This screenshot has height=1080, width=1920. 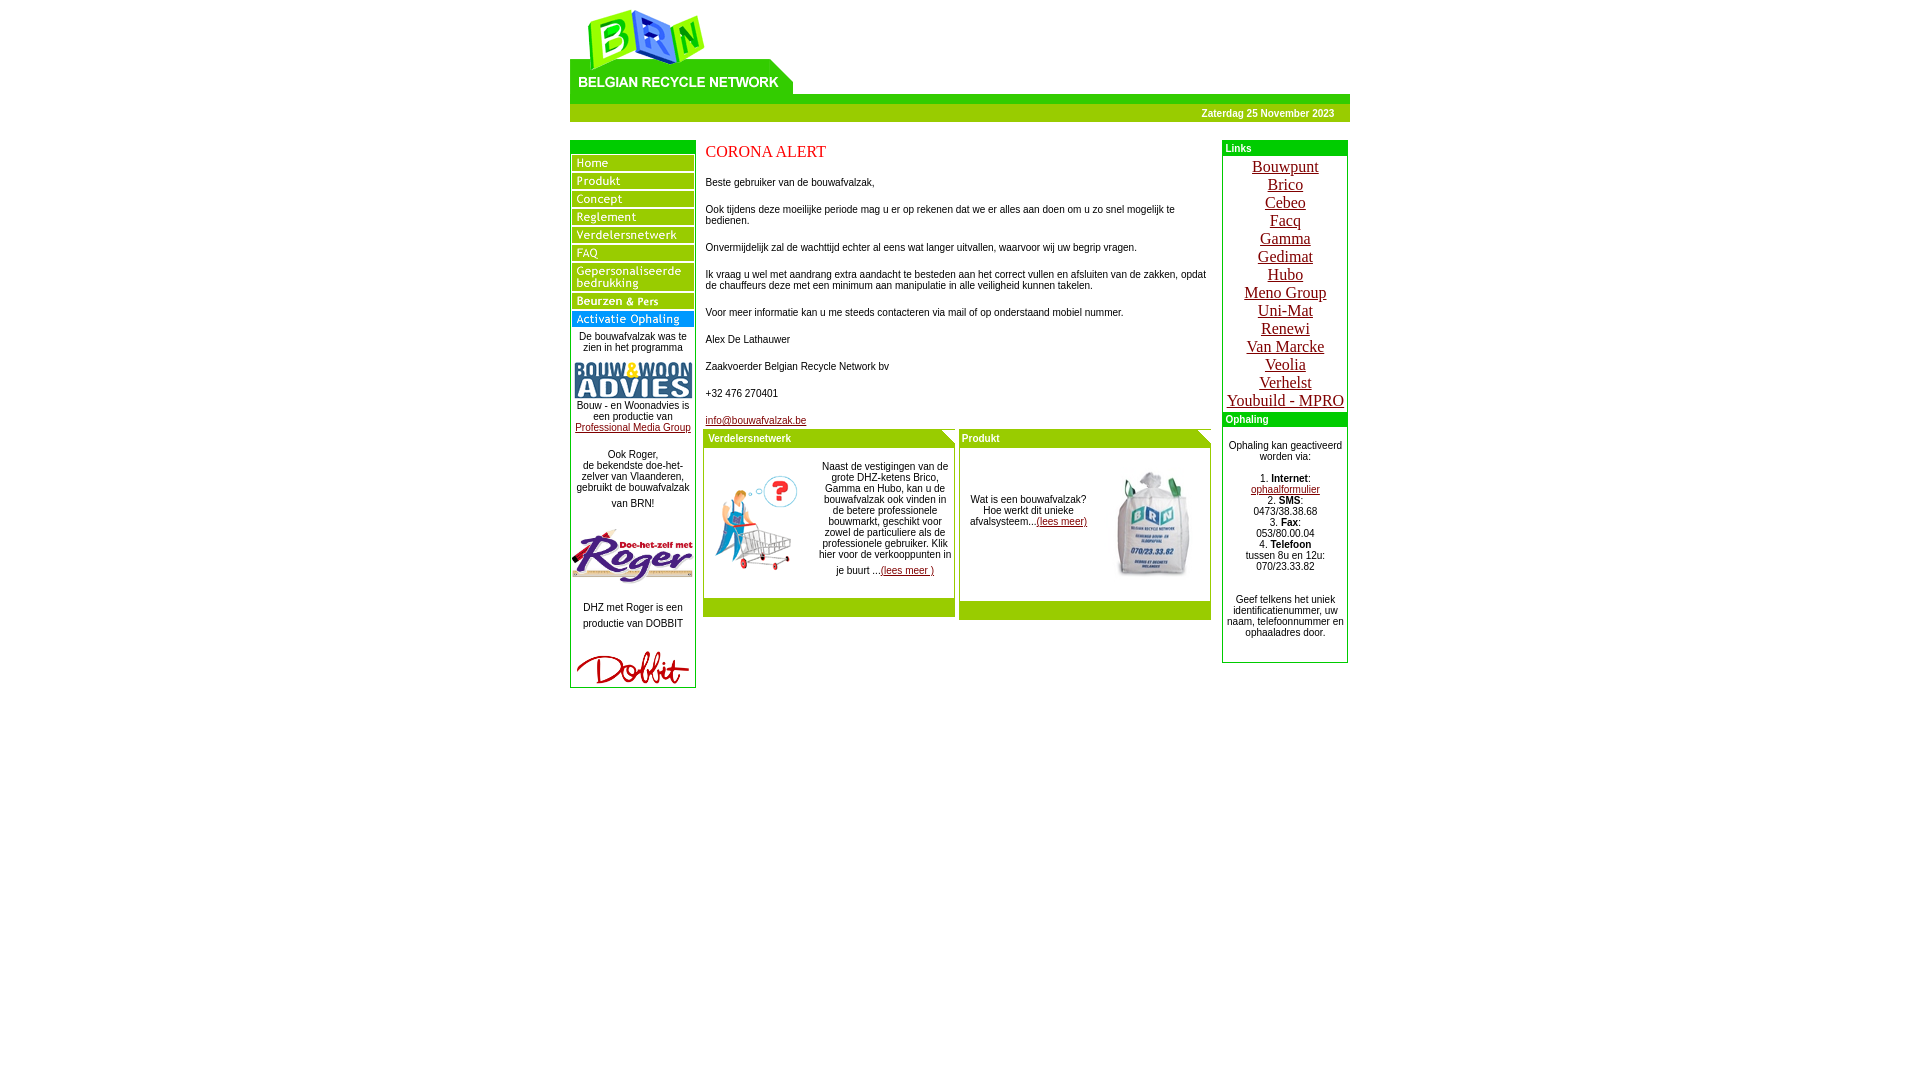 What do you see at coordinates (1286, 184) in the screenshot?
I see `Brico` at bounding box center [1286, 184].